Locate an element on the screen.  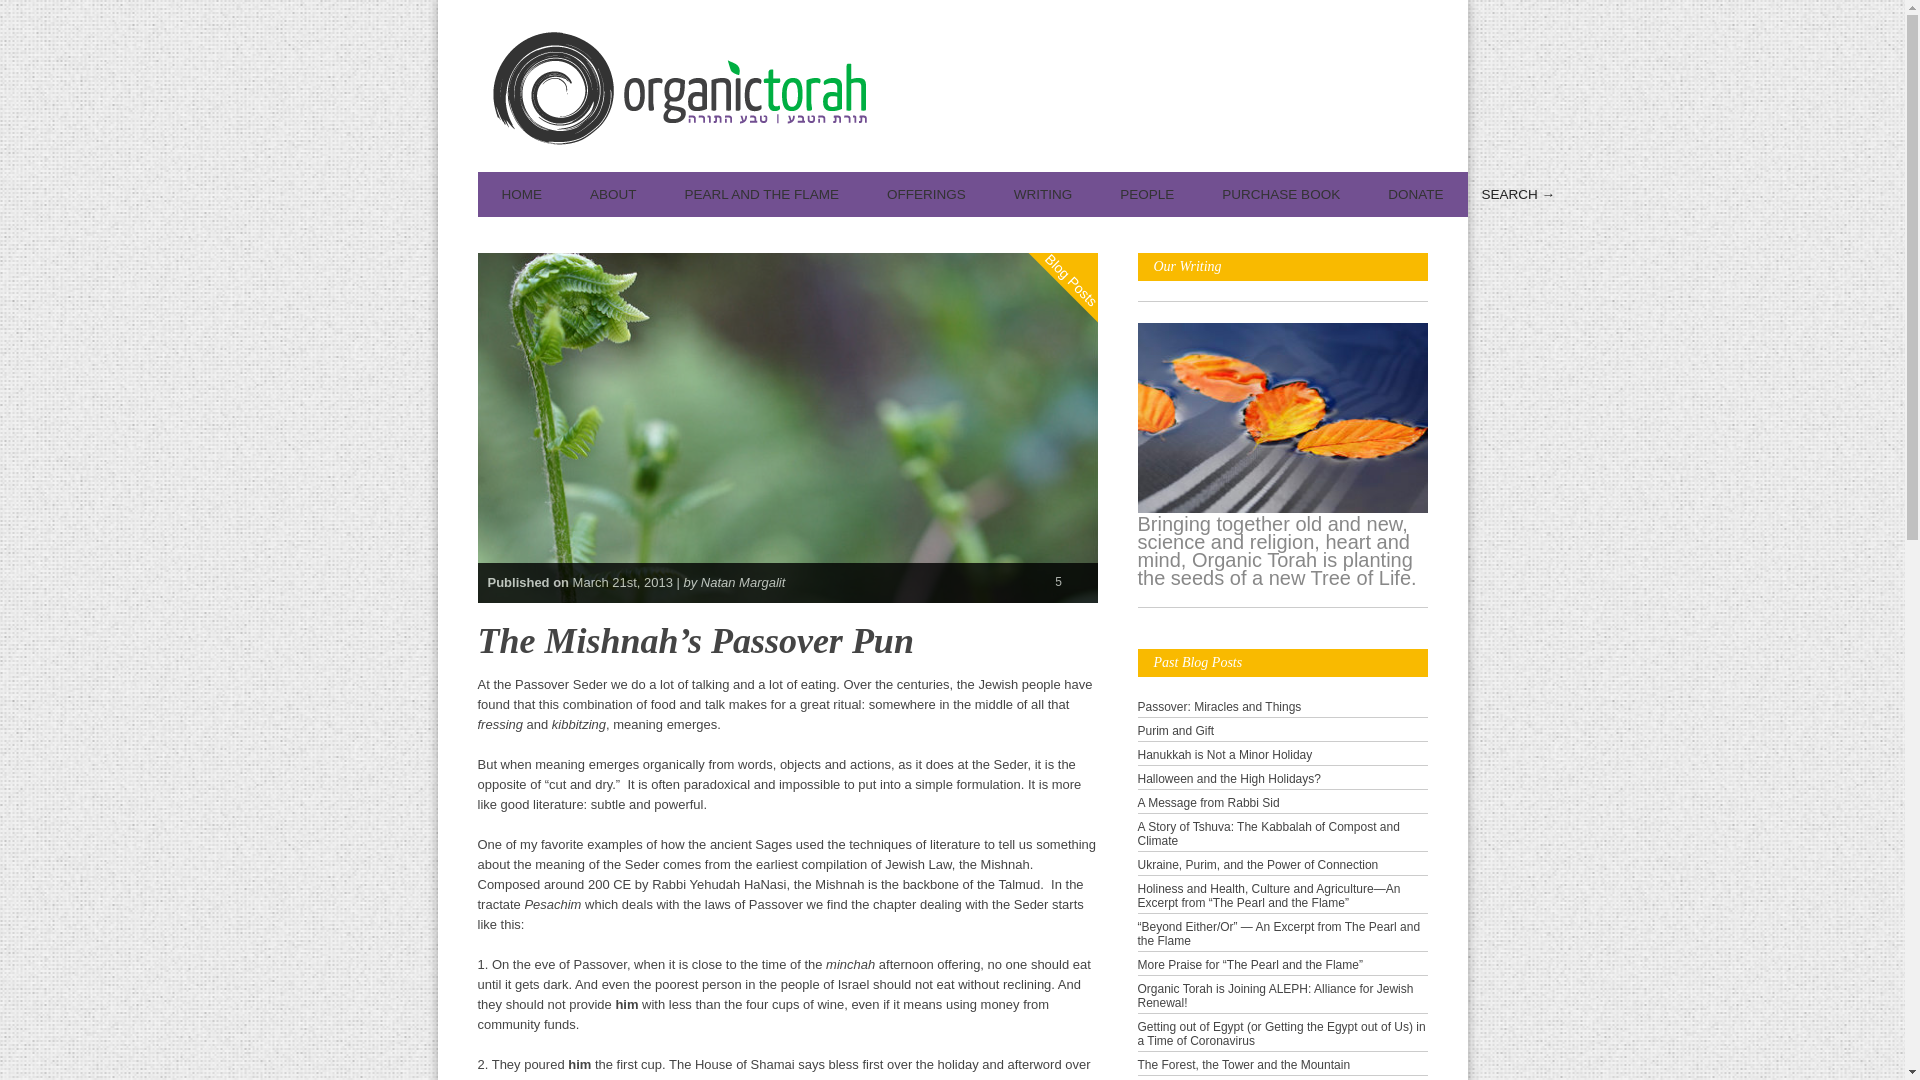
A Story of Tshuva: The Kabbalah of Compost and Climate is located at coordinates (1268, 833).